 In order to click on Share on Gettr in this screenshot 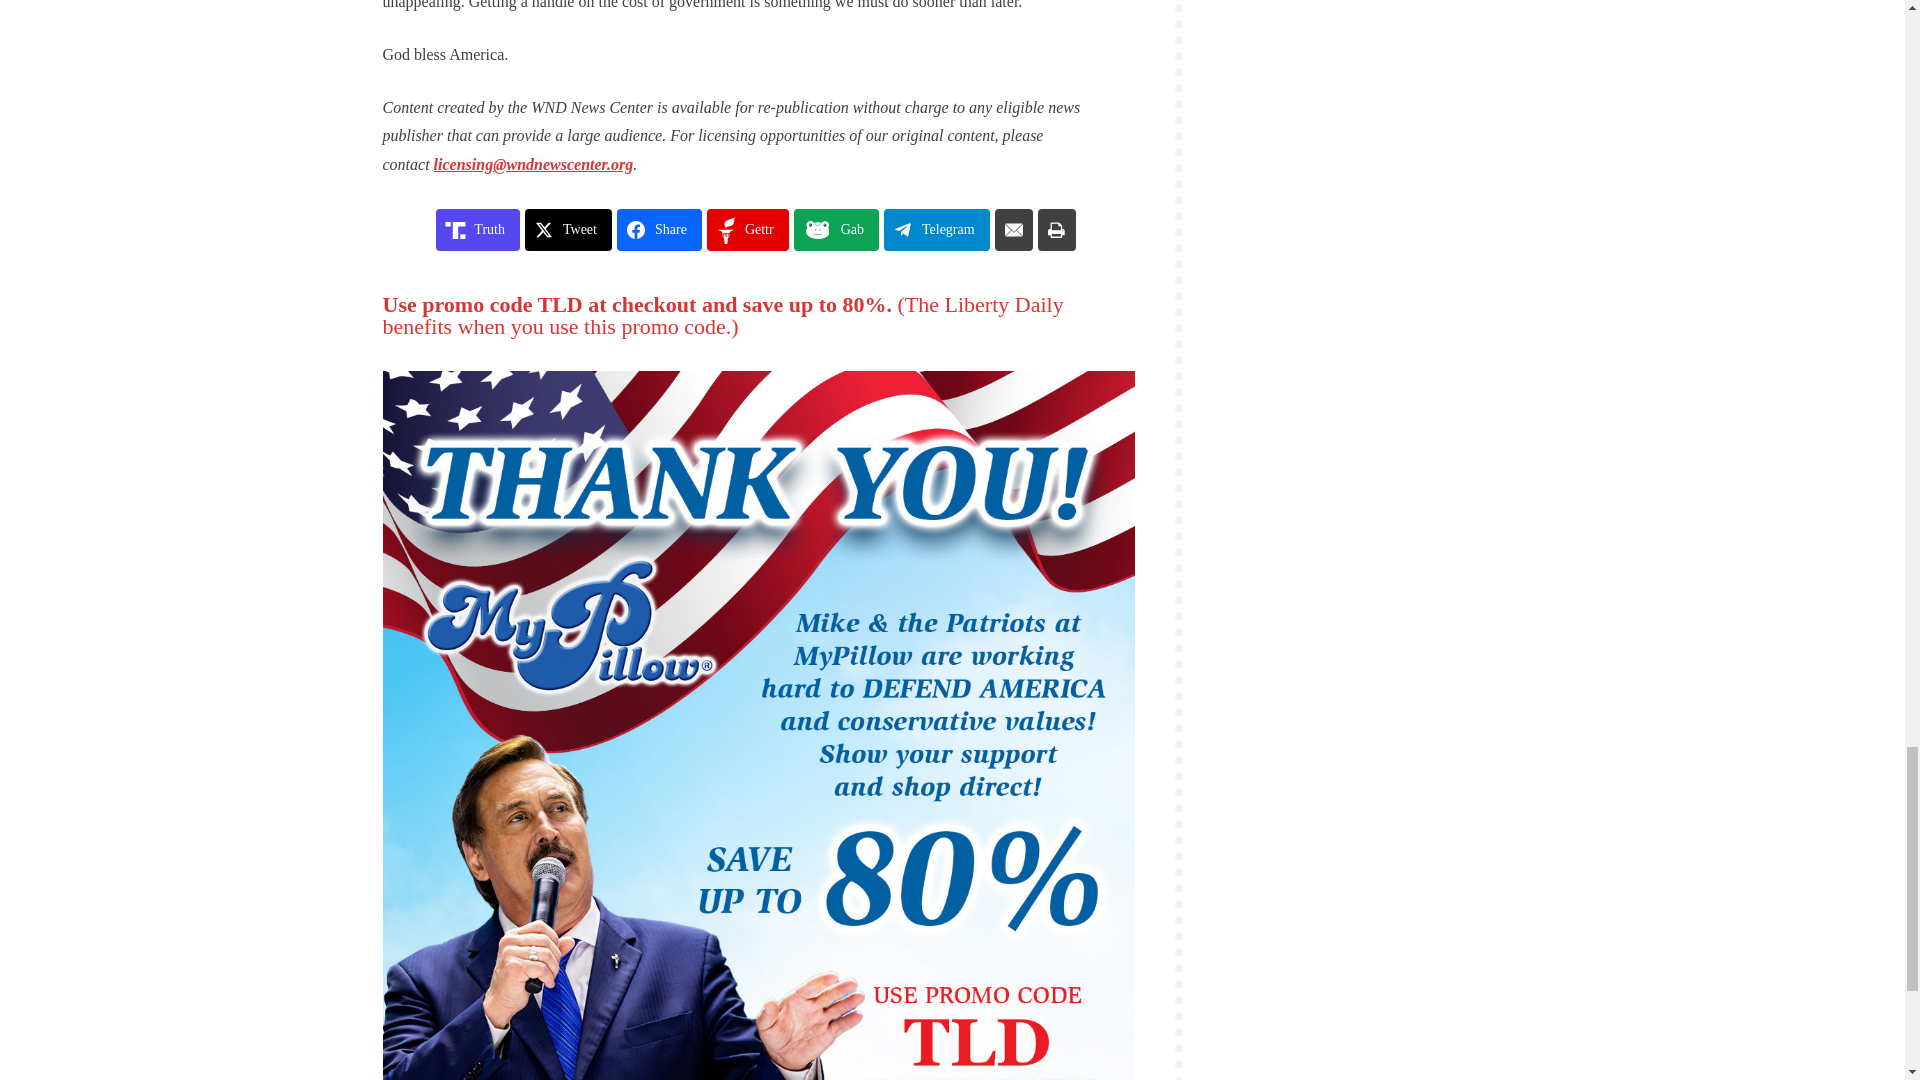, I will do `click(748, 230)`.